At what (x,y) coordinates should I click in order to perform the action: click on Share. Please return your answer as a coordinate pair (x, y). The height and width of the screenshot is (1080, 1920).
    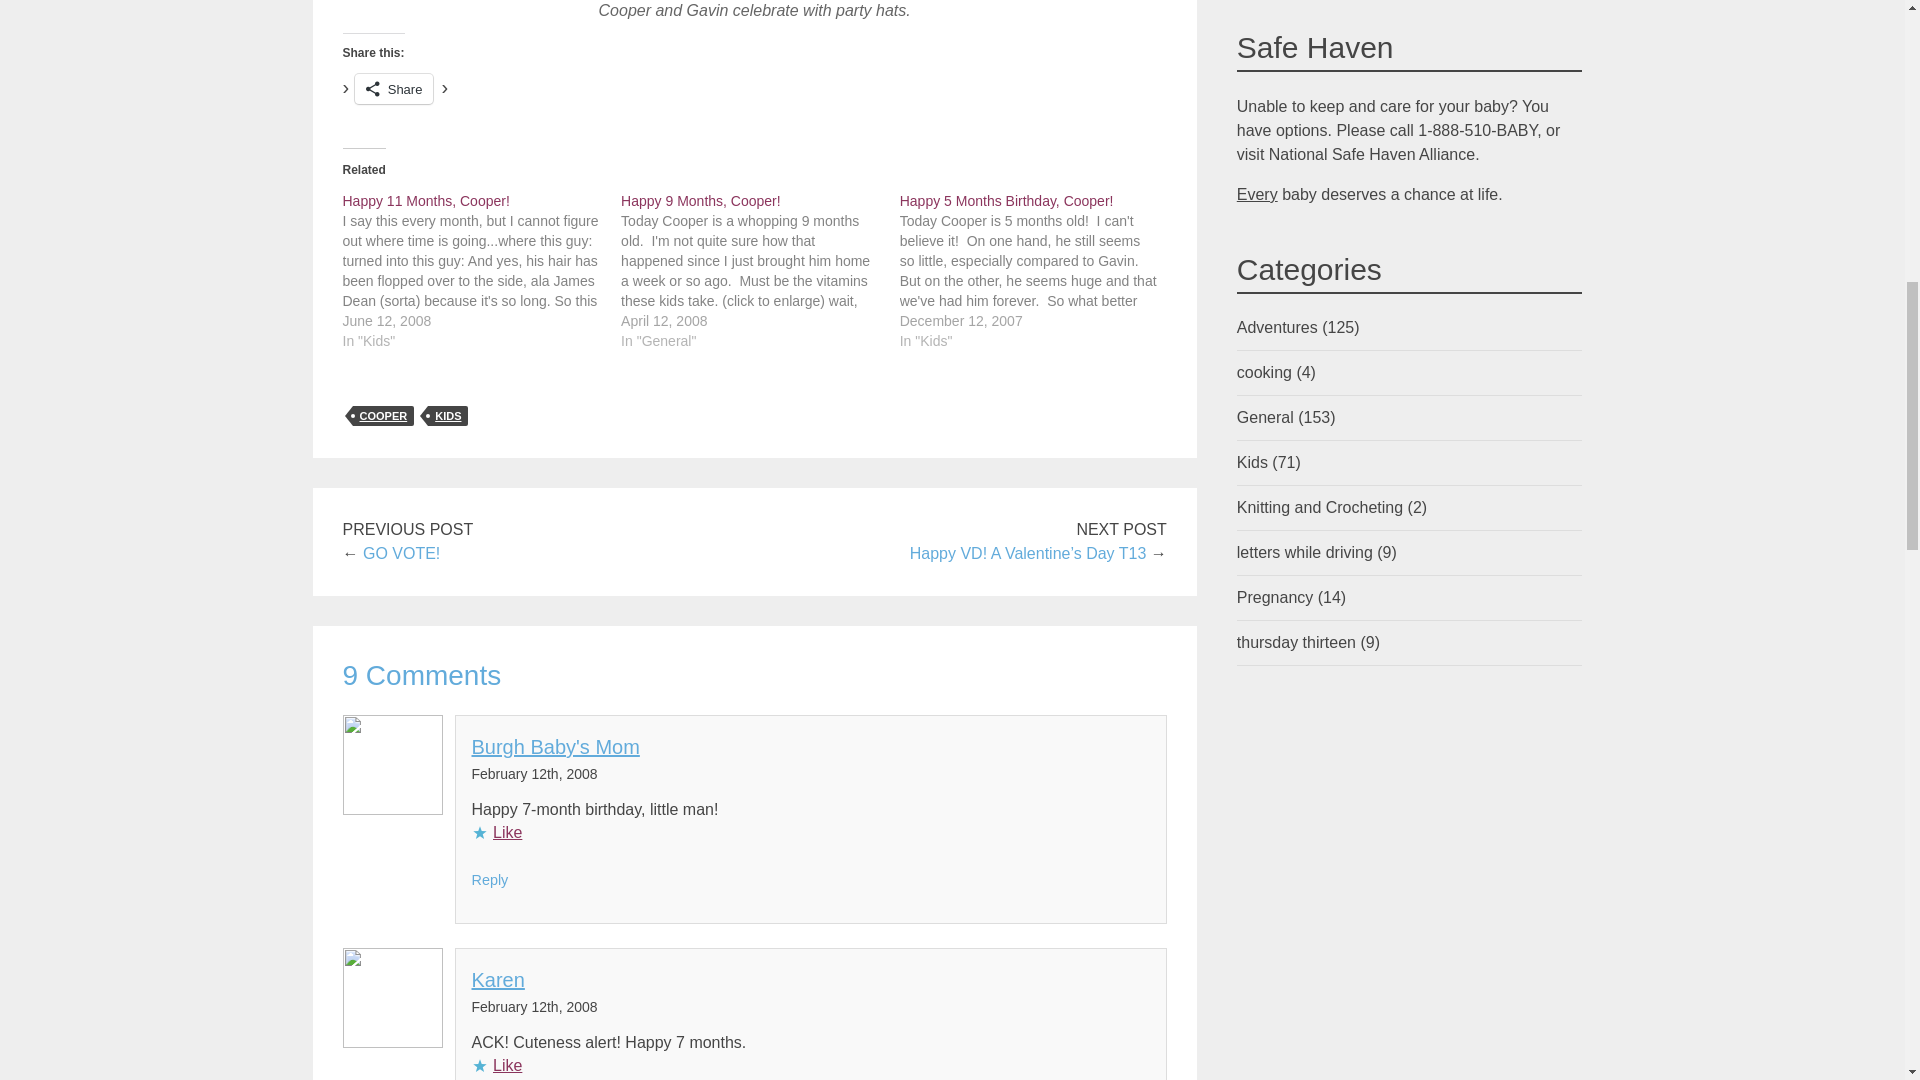
    Looking at the image, I should click on (394, 88).